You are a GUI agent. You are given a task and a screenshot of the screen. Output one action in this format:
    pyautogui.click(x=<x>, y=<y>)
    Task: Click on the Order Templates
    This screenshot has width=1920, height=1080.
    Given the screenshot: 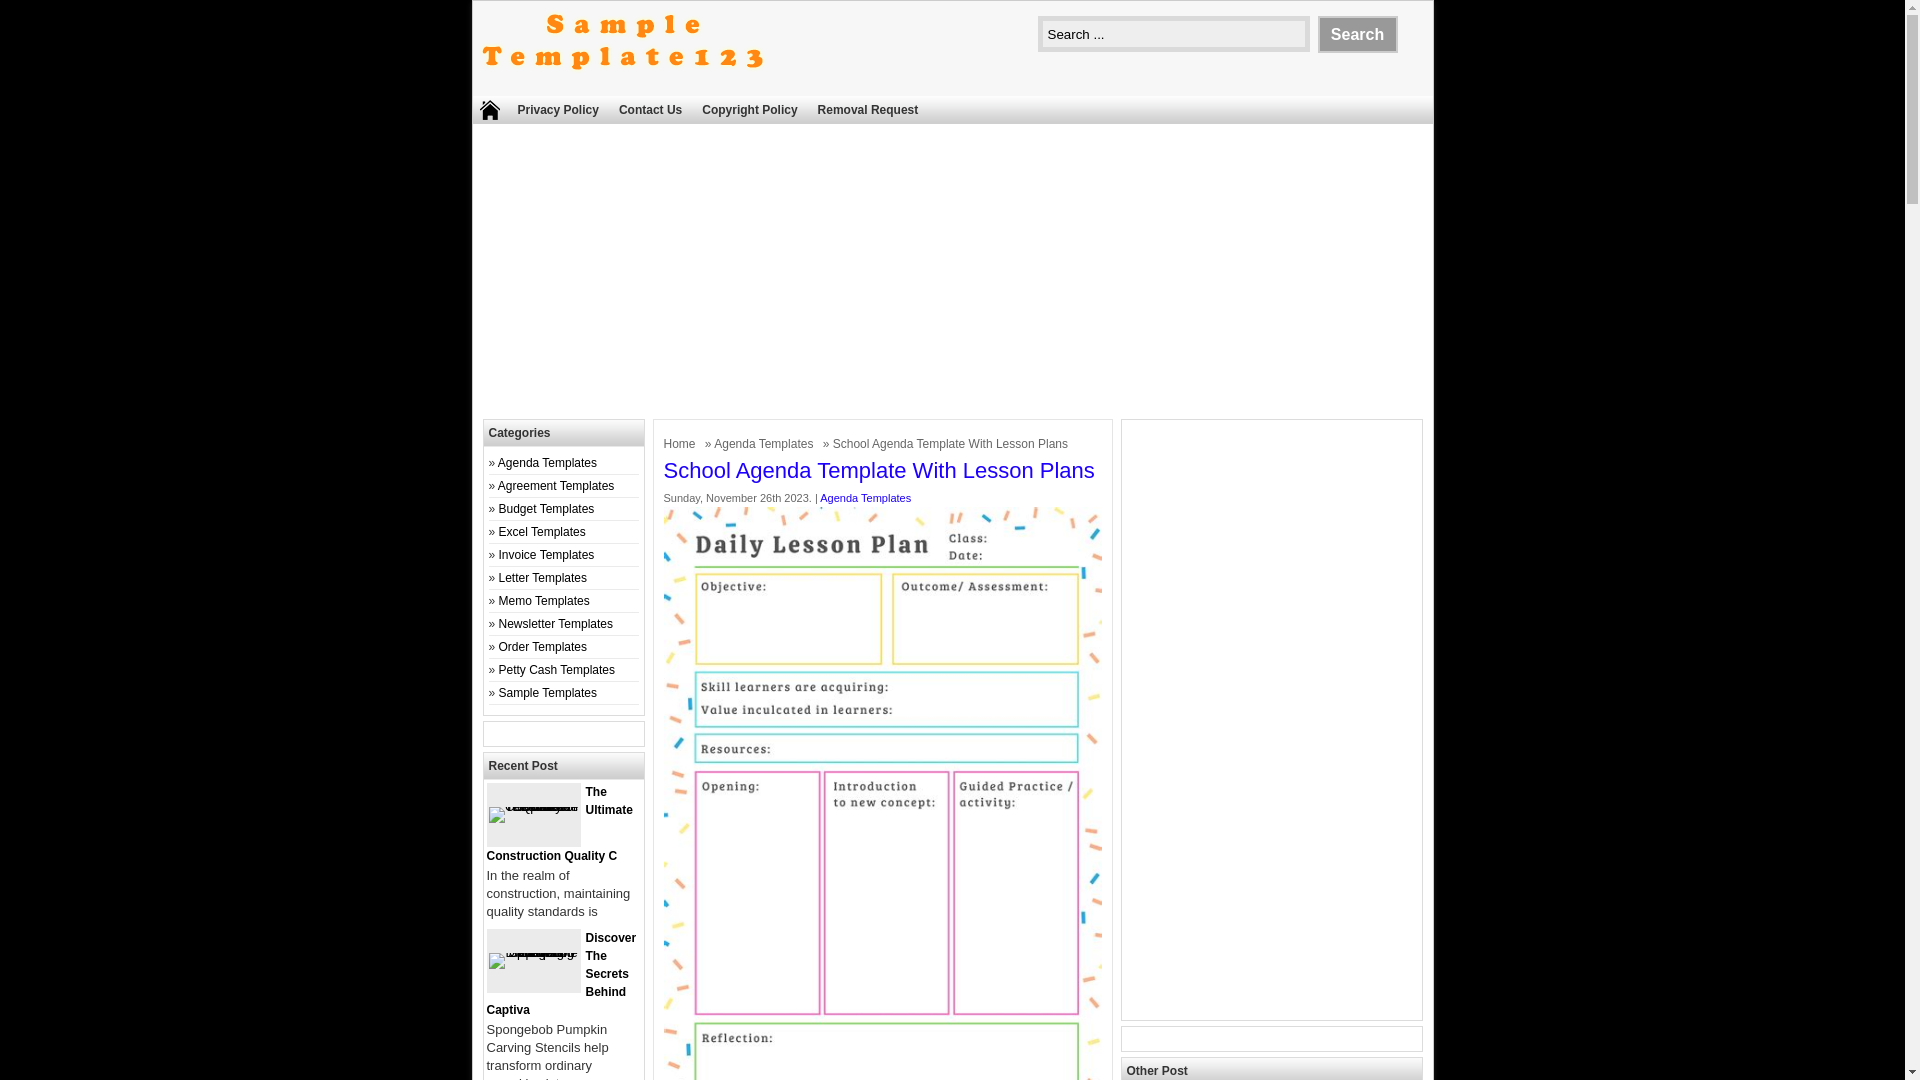 What is the action you would take?
    pyautogui.click(x=543, y=647)
    